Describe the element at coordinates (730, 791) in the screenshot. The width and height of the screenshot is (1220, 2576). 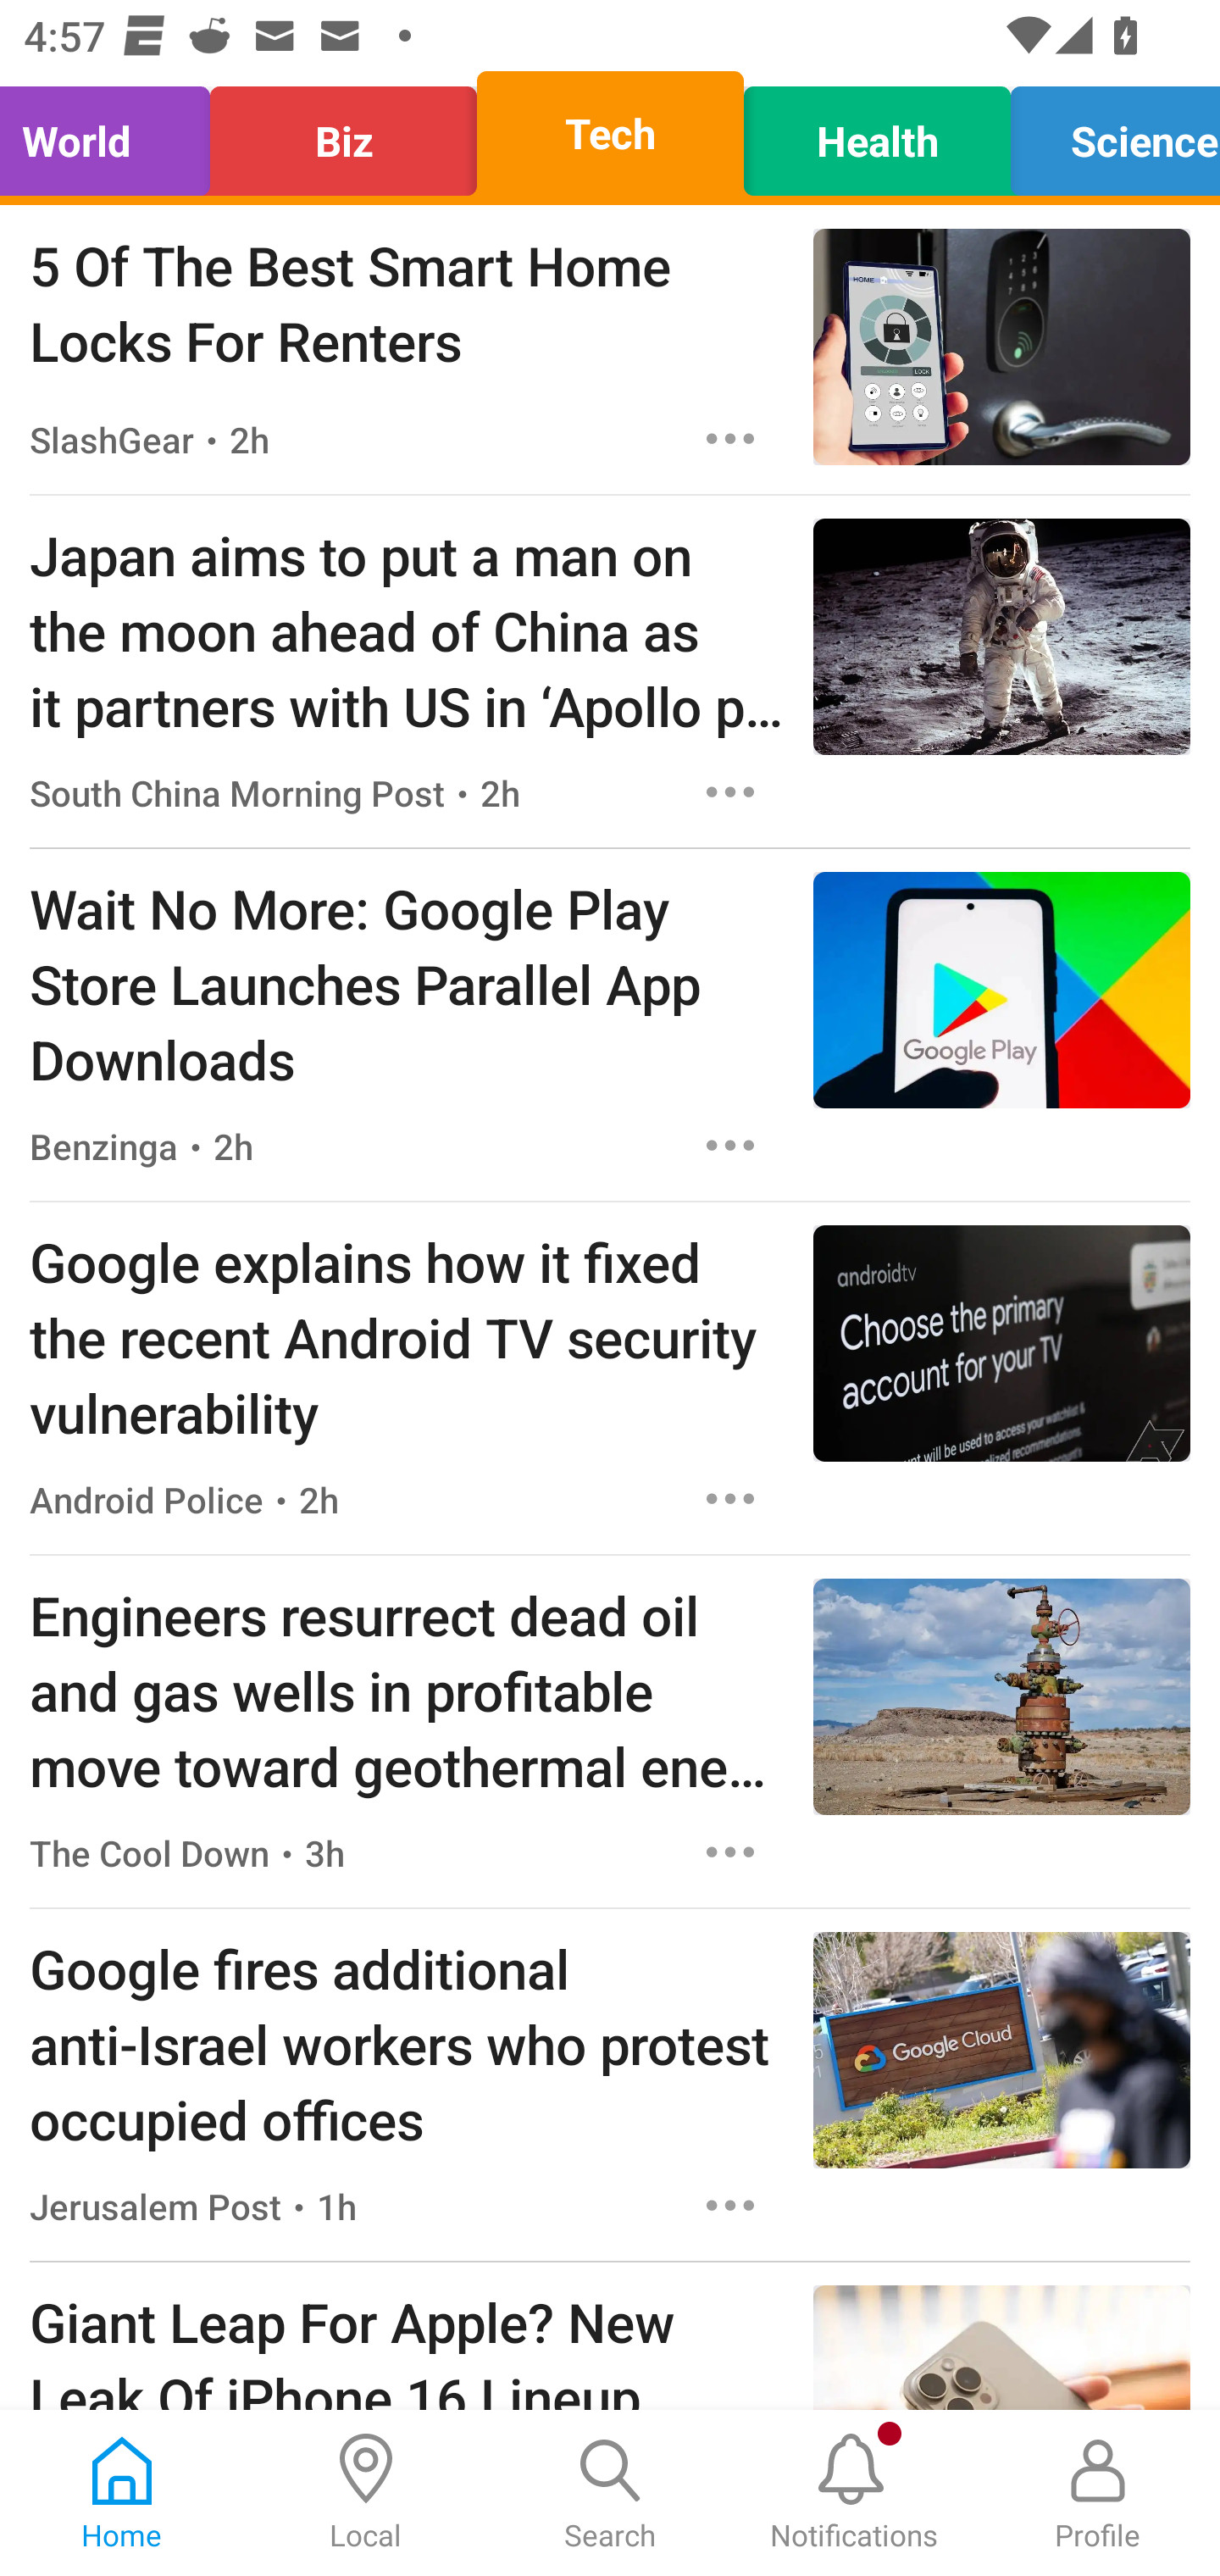
I see `Options` at that location.